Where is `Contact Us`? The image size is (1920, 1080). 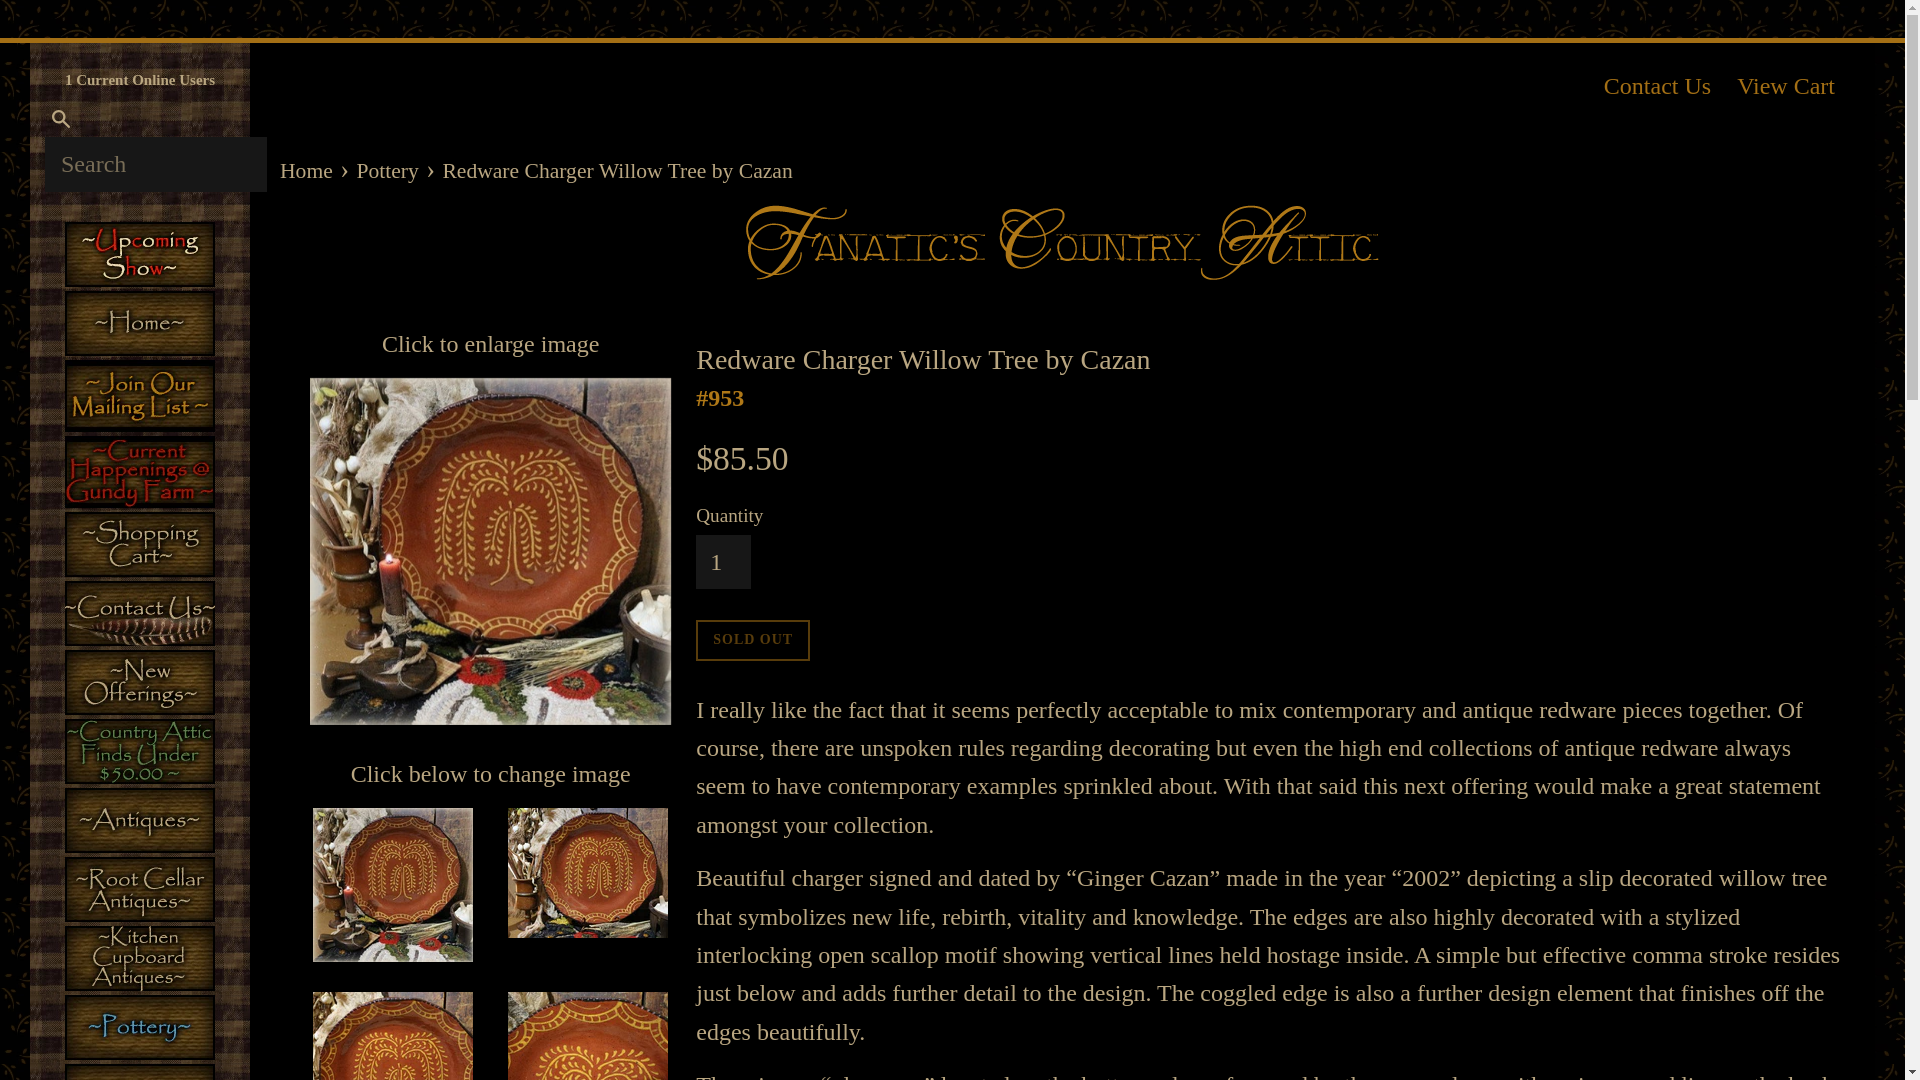
Contact Us is located at coordinates (1656, 86).